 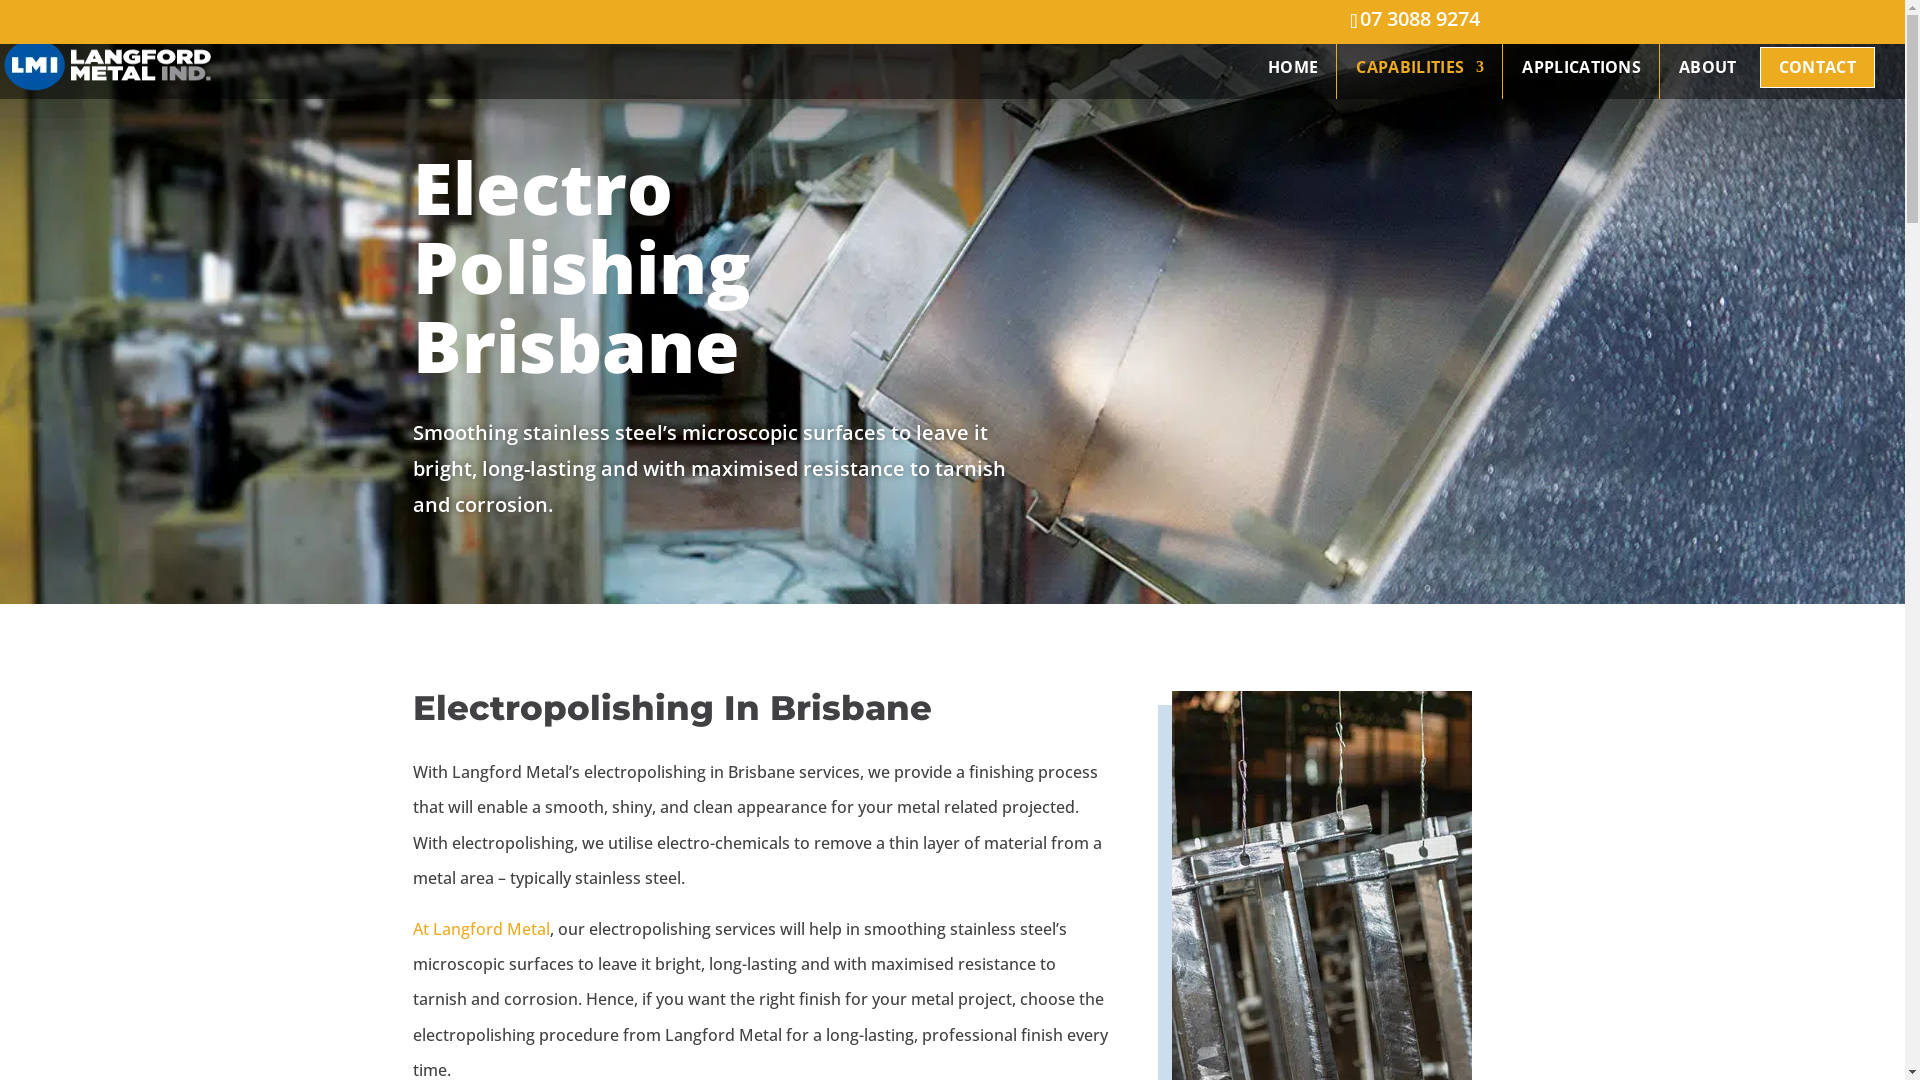 What do you see at coordinates (1818, 84) in the screenshot?
I see `CONTACT` at bounding box center [1818, 84].